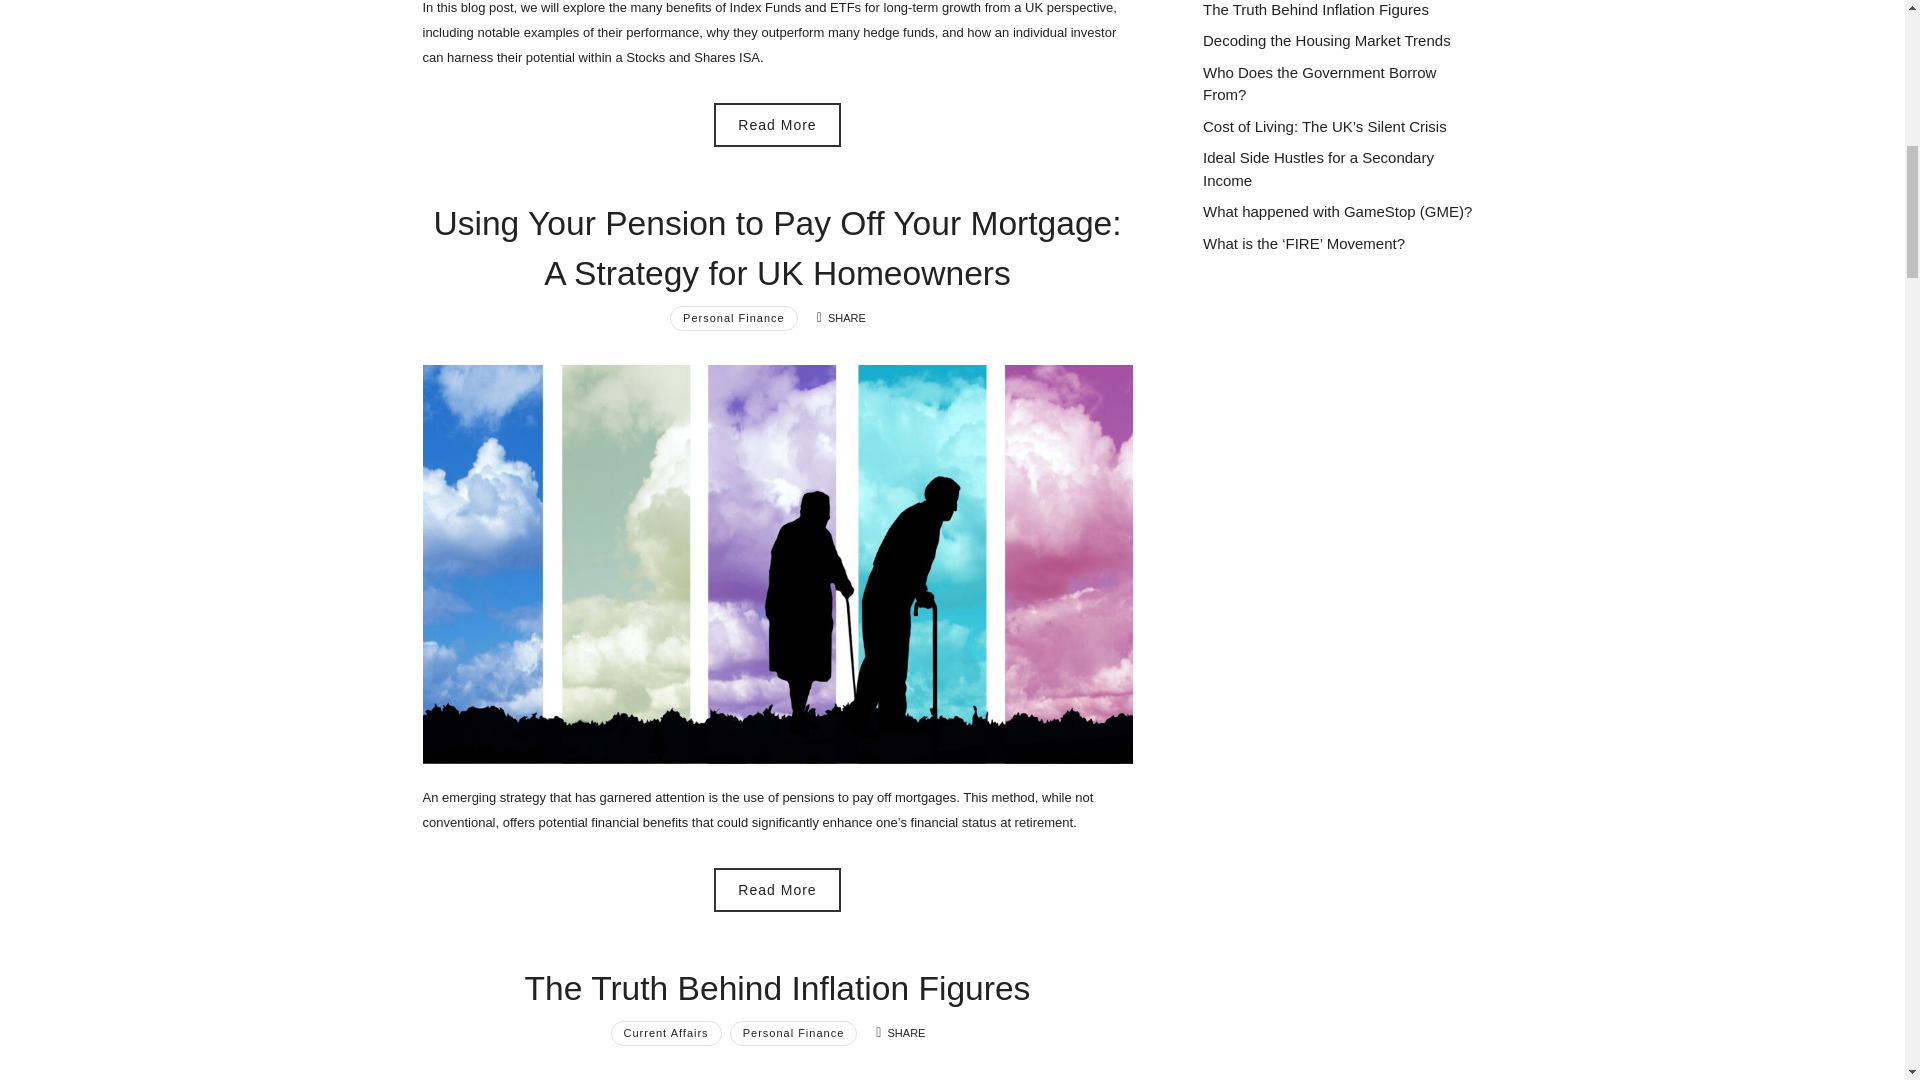 The height and width of the screenshot is (1080, 1920). I want to click on Current Affairs, so click(666, 1033).